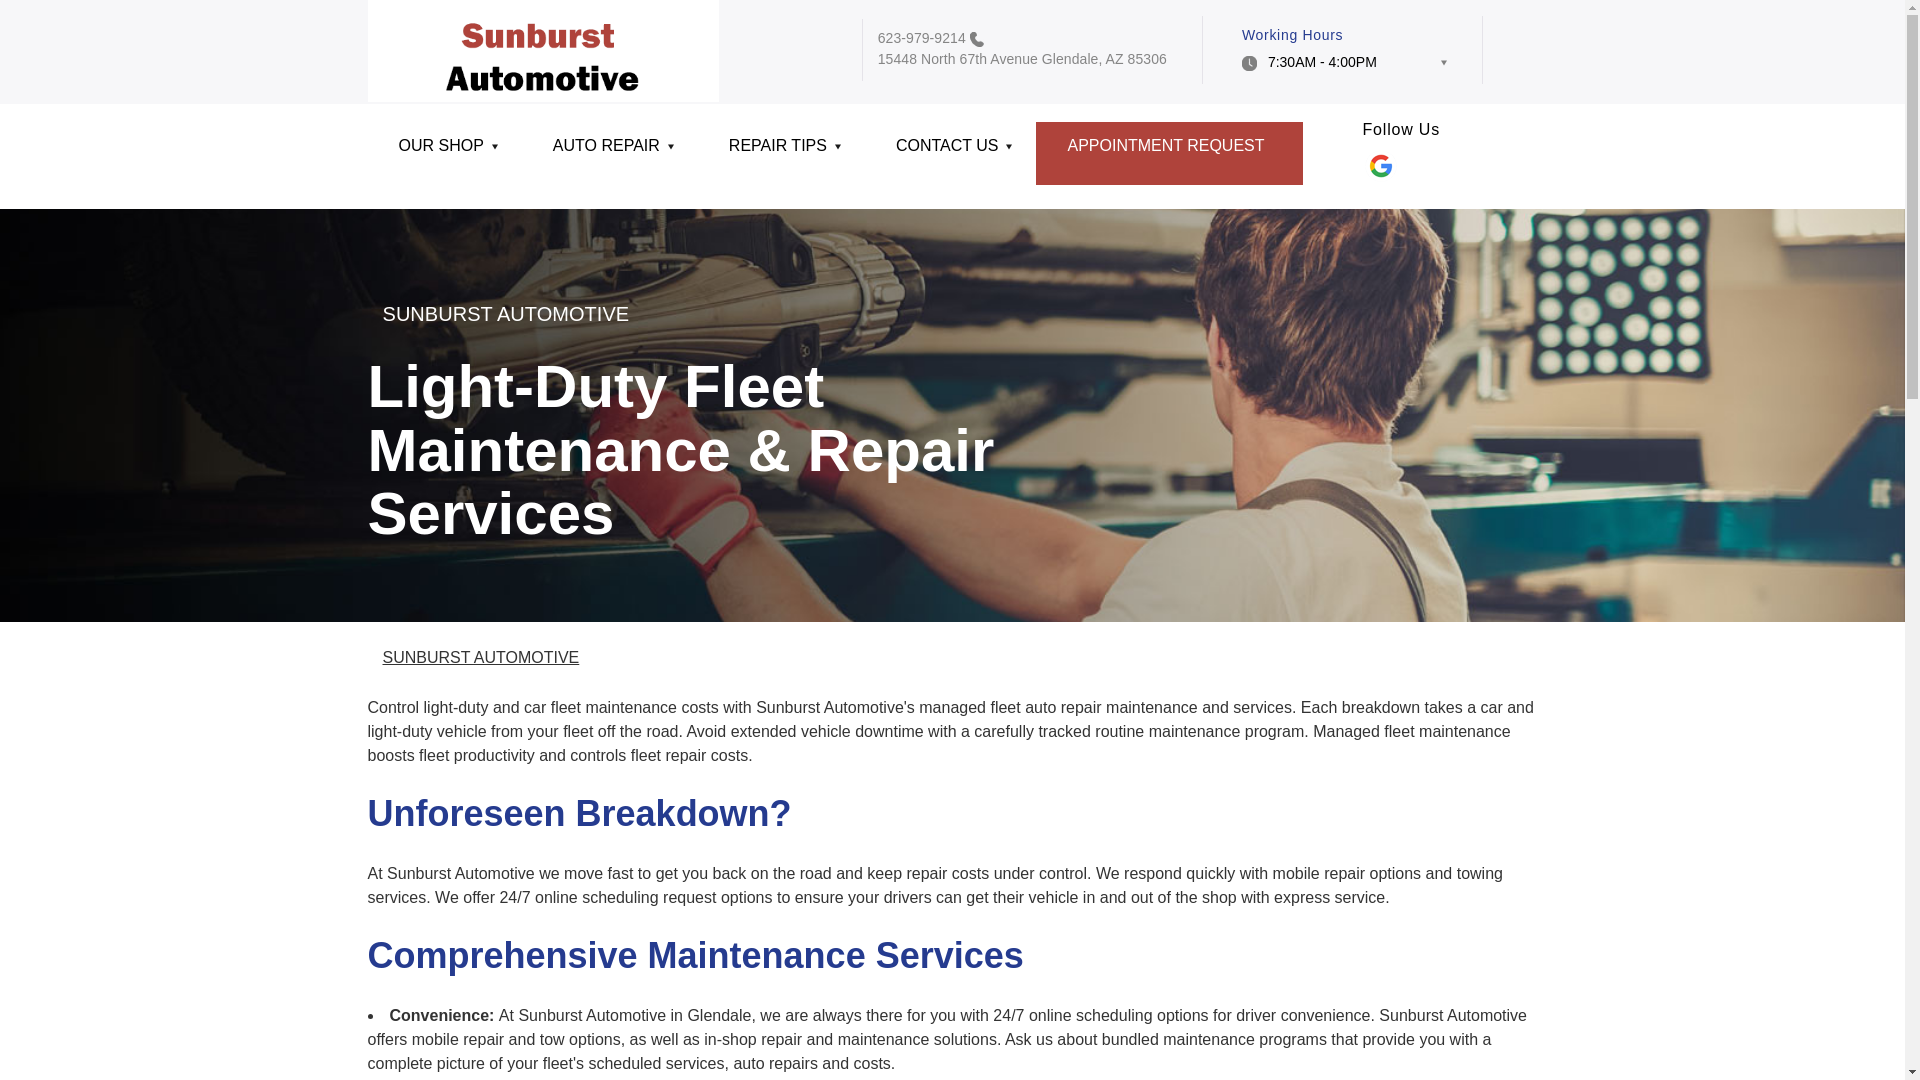  What do you see at coordinates (506, 314) in the screenshot?
I see `SUNBURST AUTOMOTIVE` at bounding box center [506, 314].